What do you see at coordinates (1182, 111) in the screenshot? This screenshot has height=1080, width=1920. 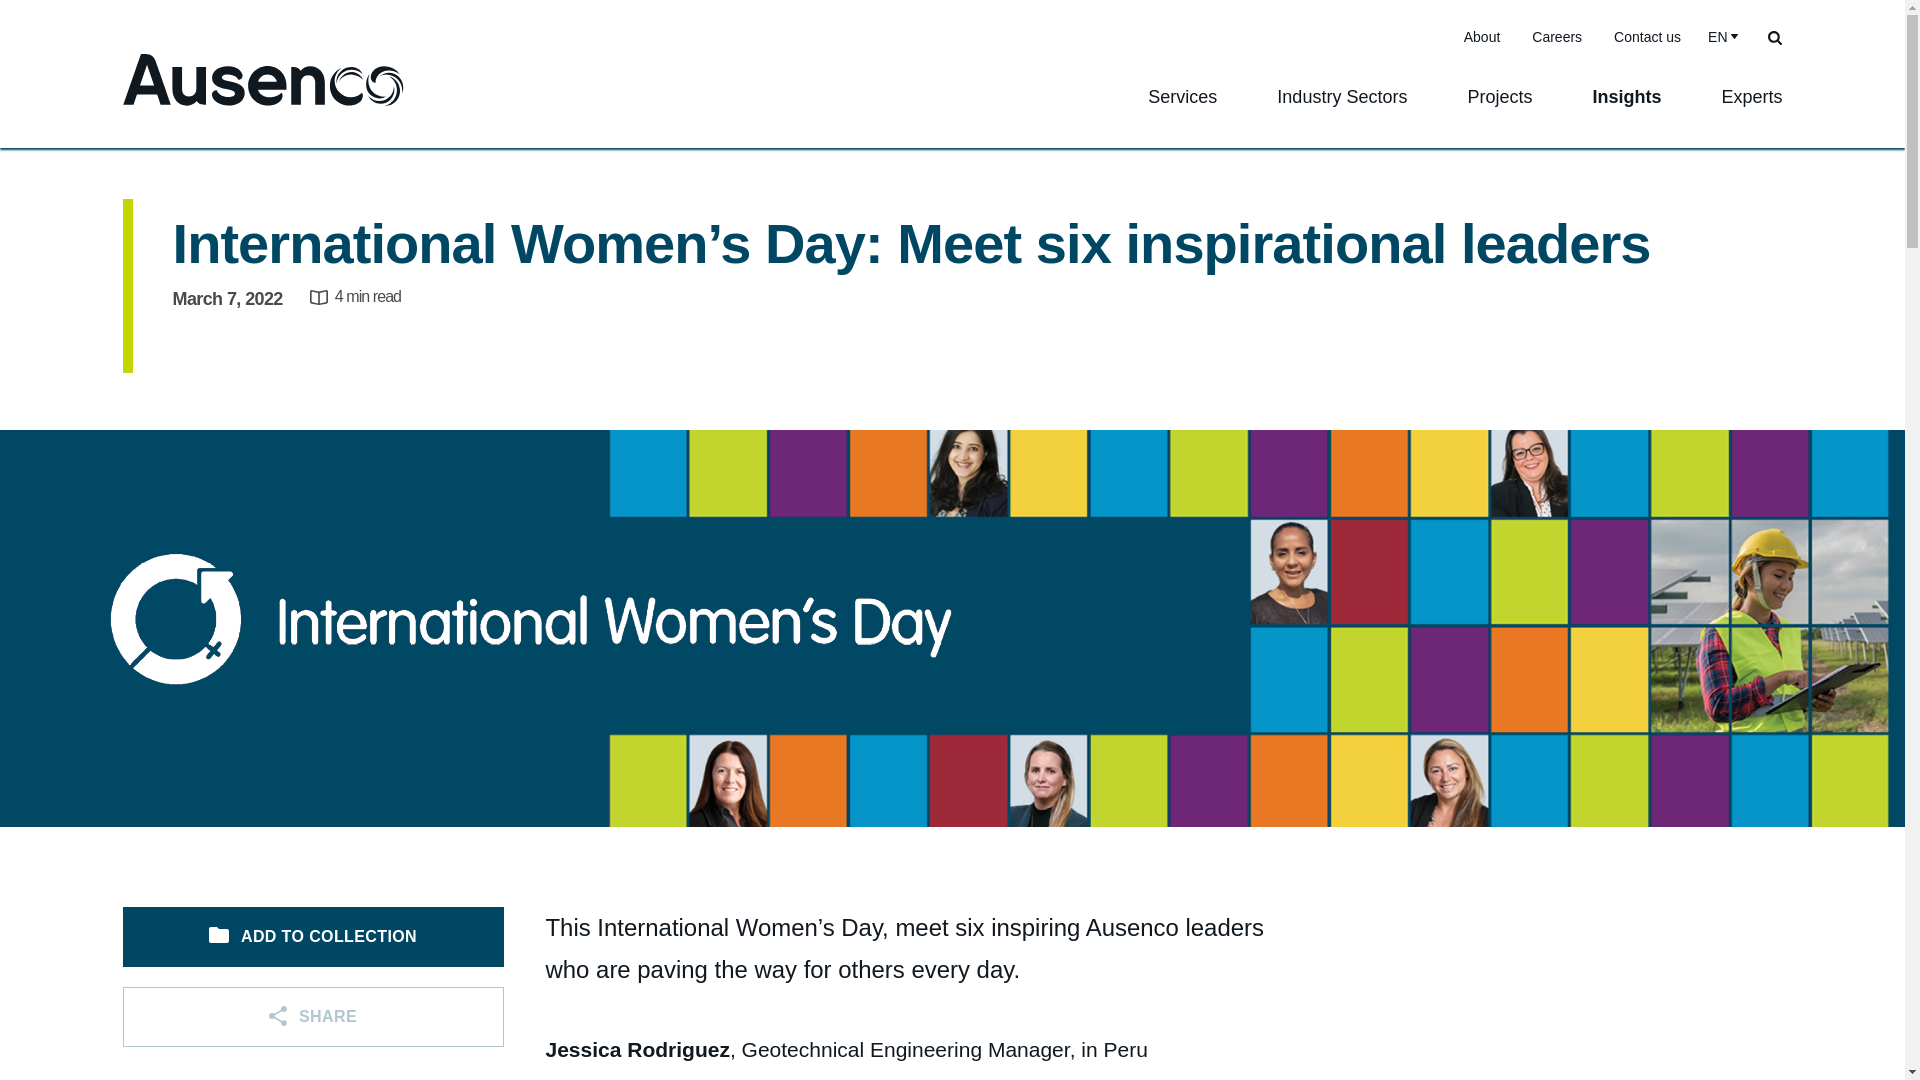 I see `Services` at bounding box center [1182, 111].